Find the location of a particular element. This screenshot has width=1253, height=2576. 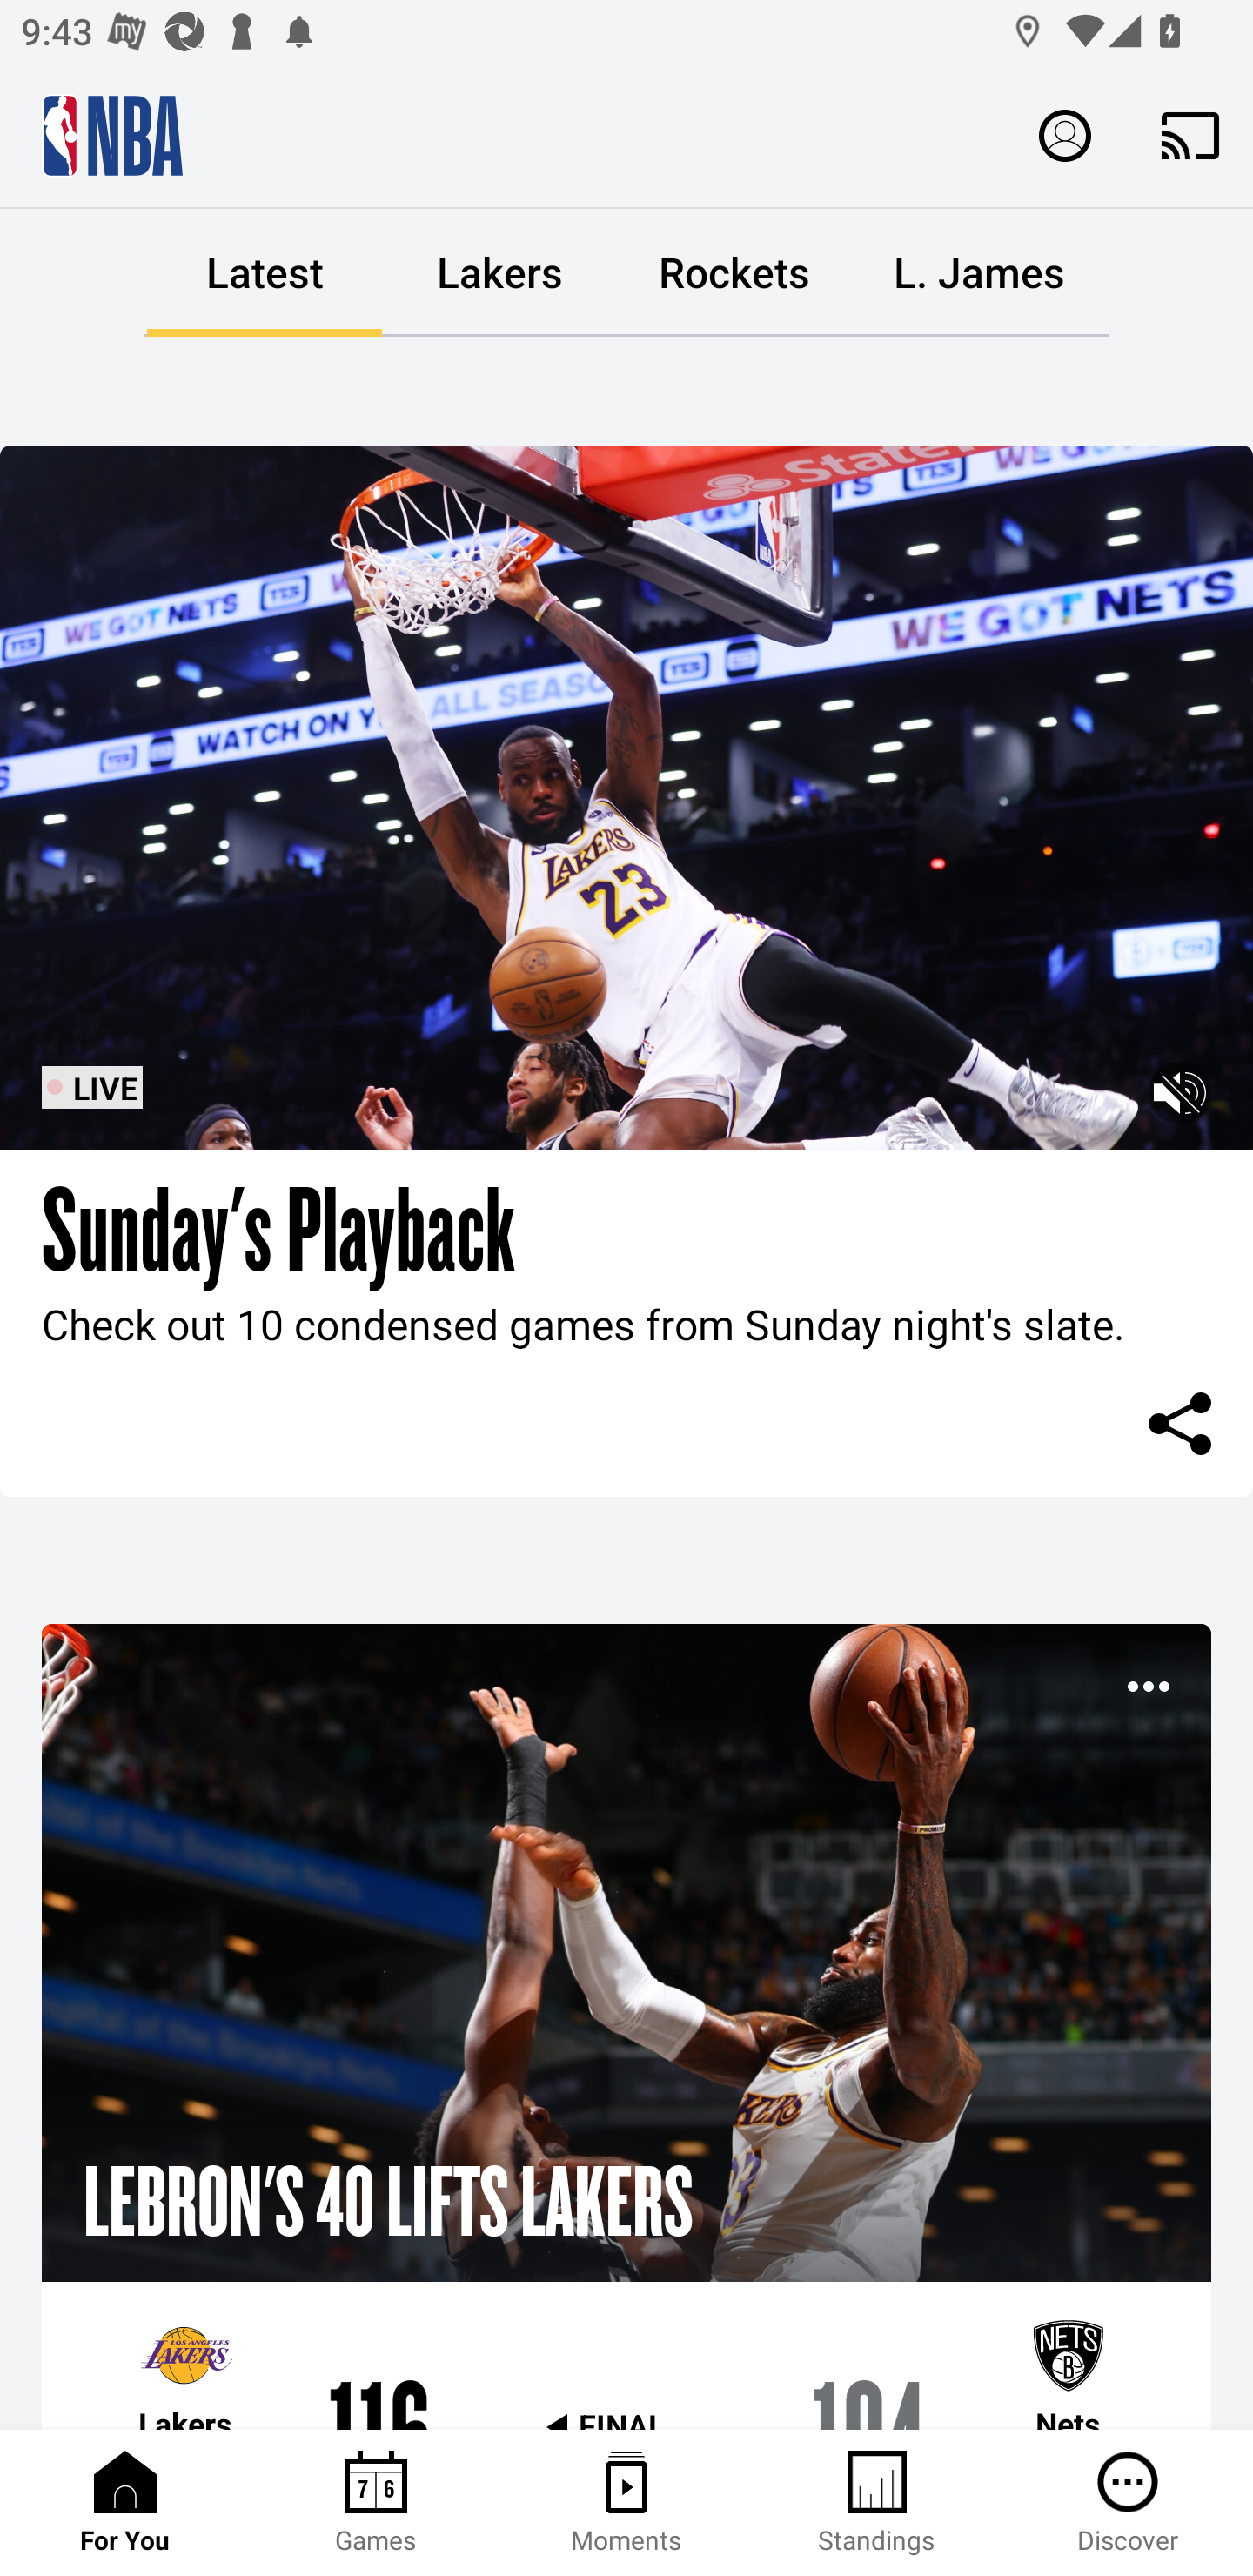

Discover is located at coordinates (1128, 2503).